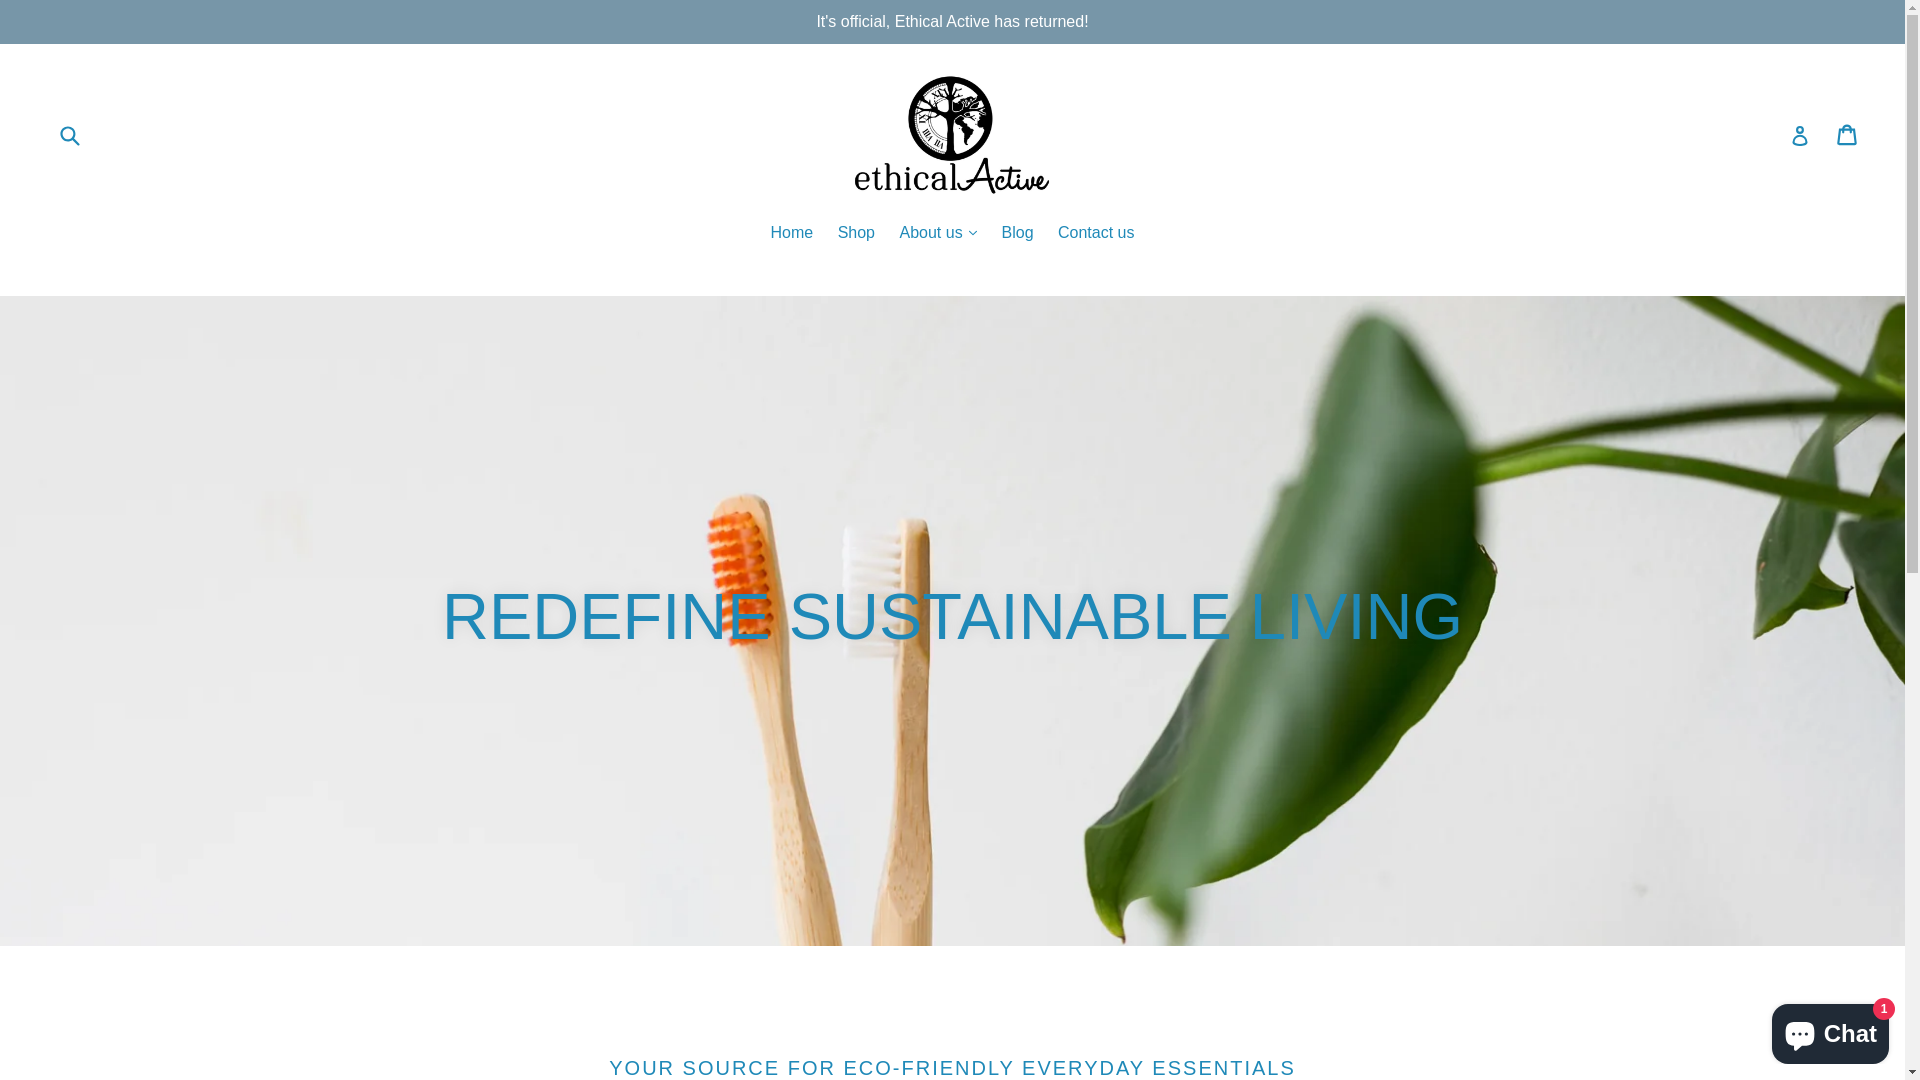  What do you see at coordinates (1848, 135) in the screenshot?
I see `Cart
Cart` at bounding box center [1848, 135].